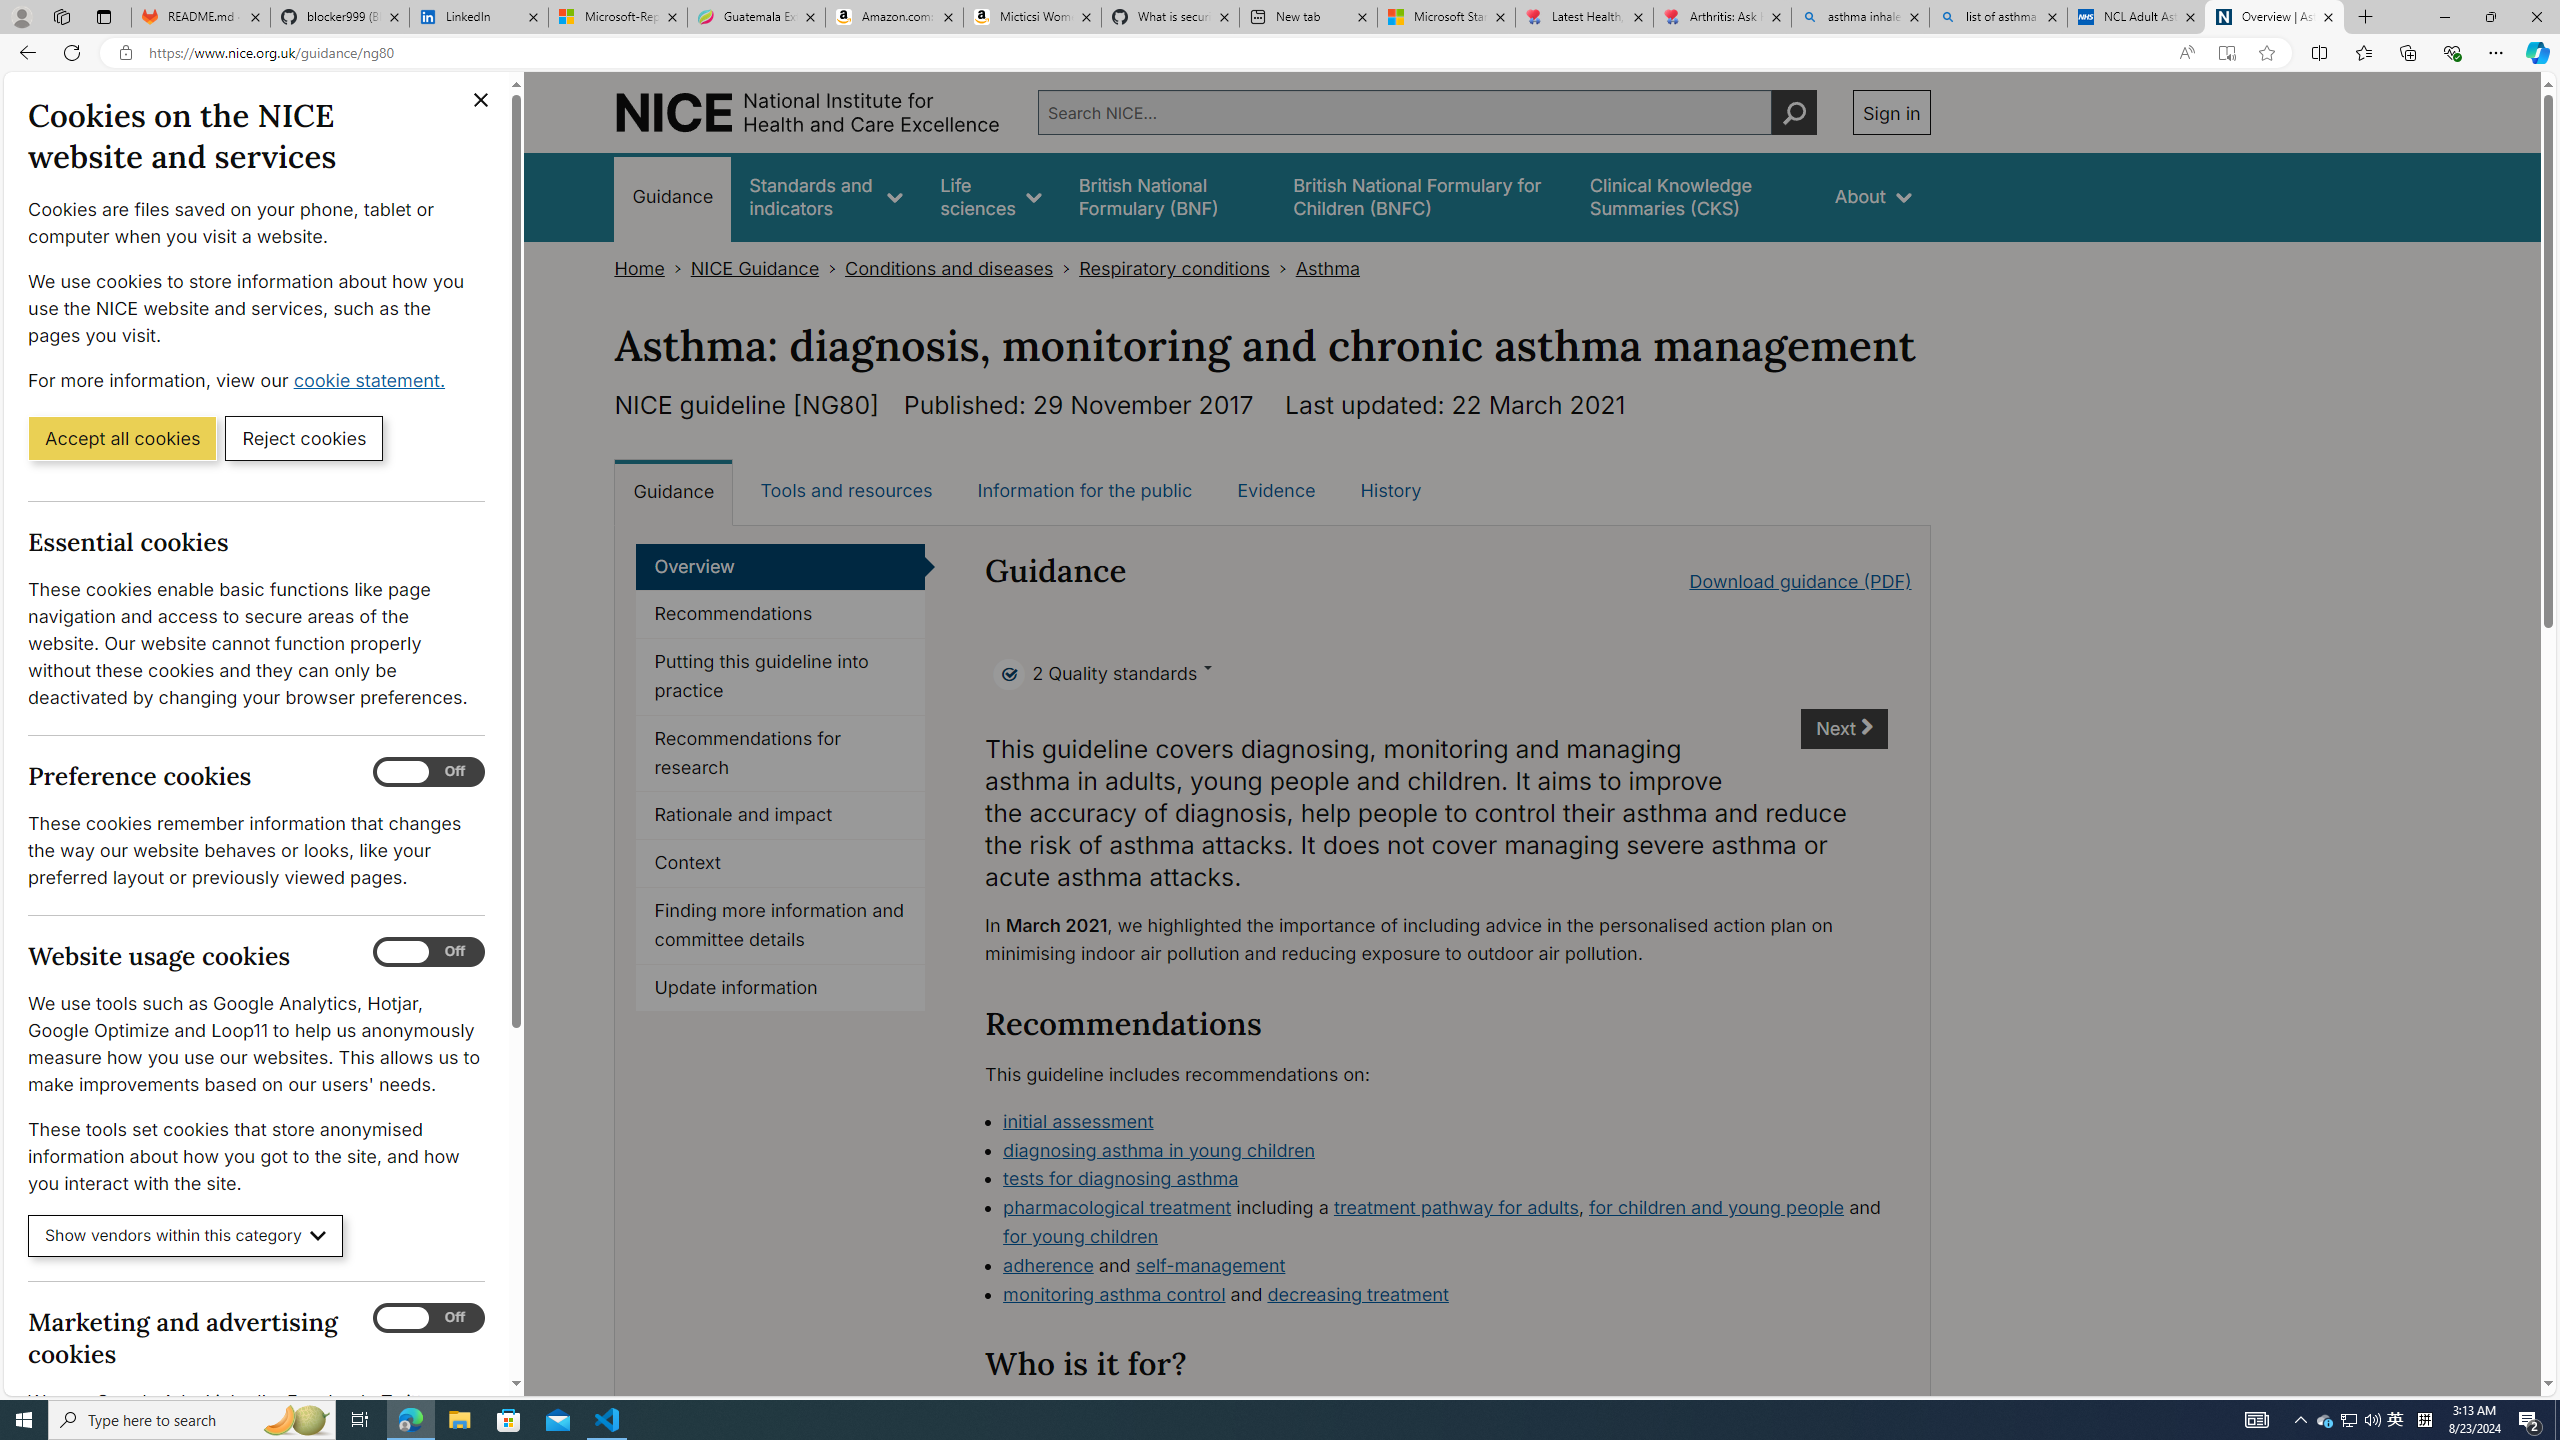 The height and width of the screenshot is (1440, 2560). Describe the element at coordinates (1694, 196) in the screenshot. I see `false` at that location.